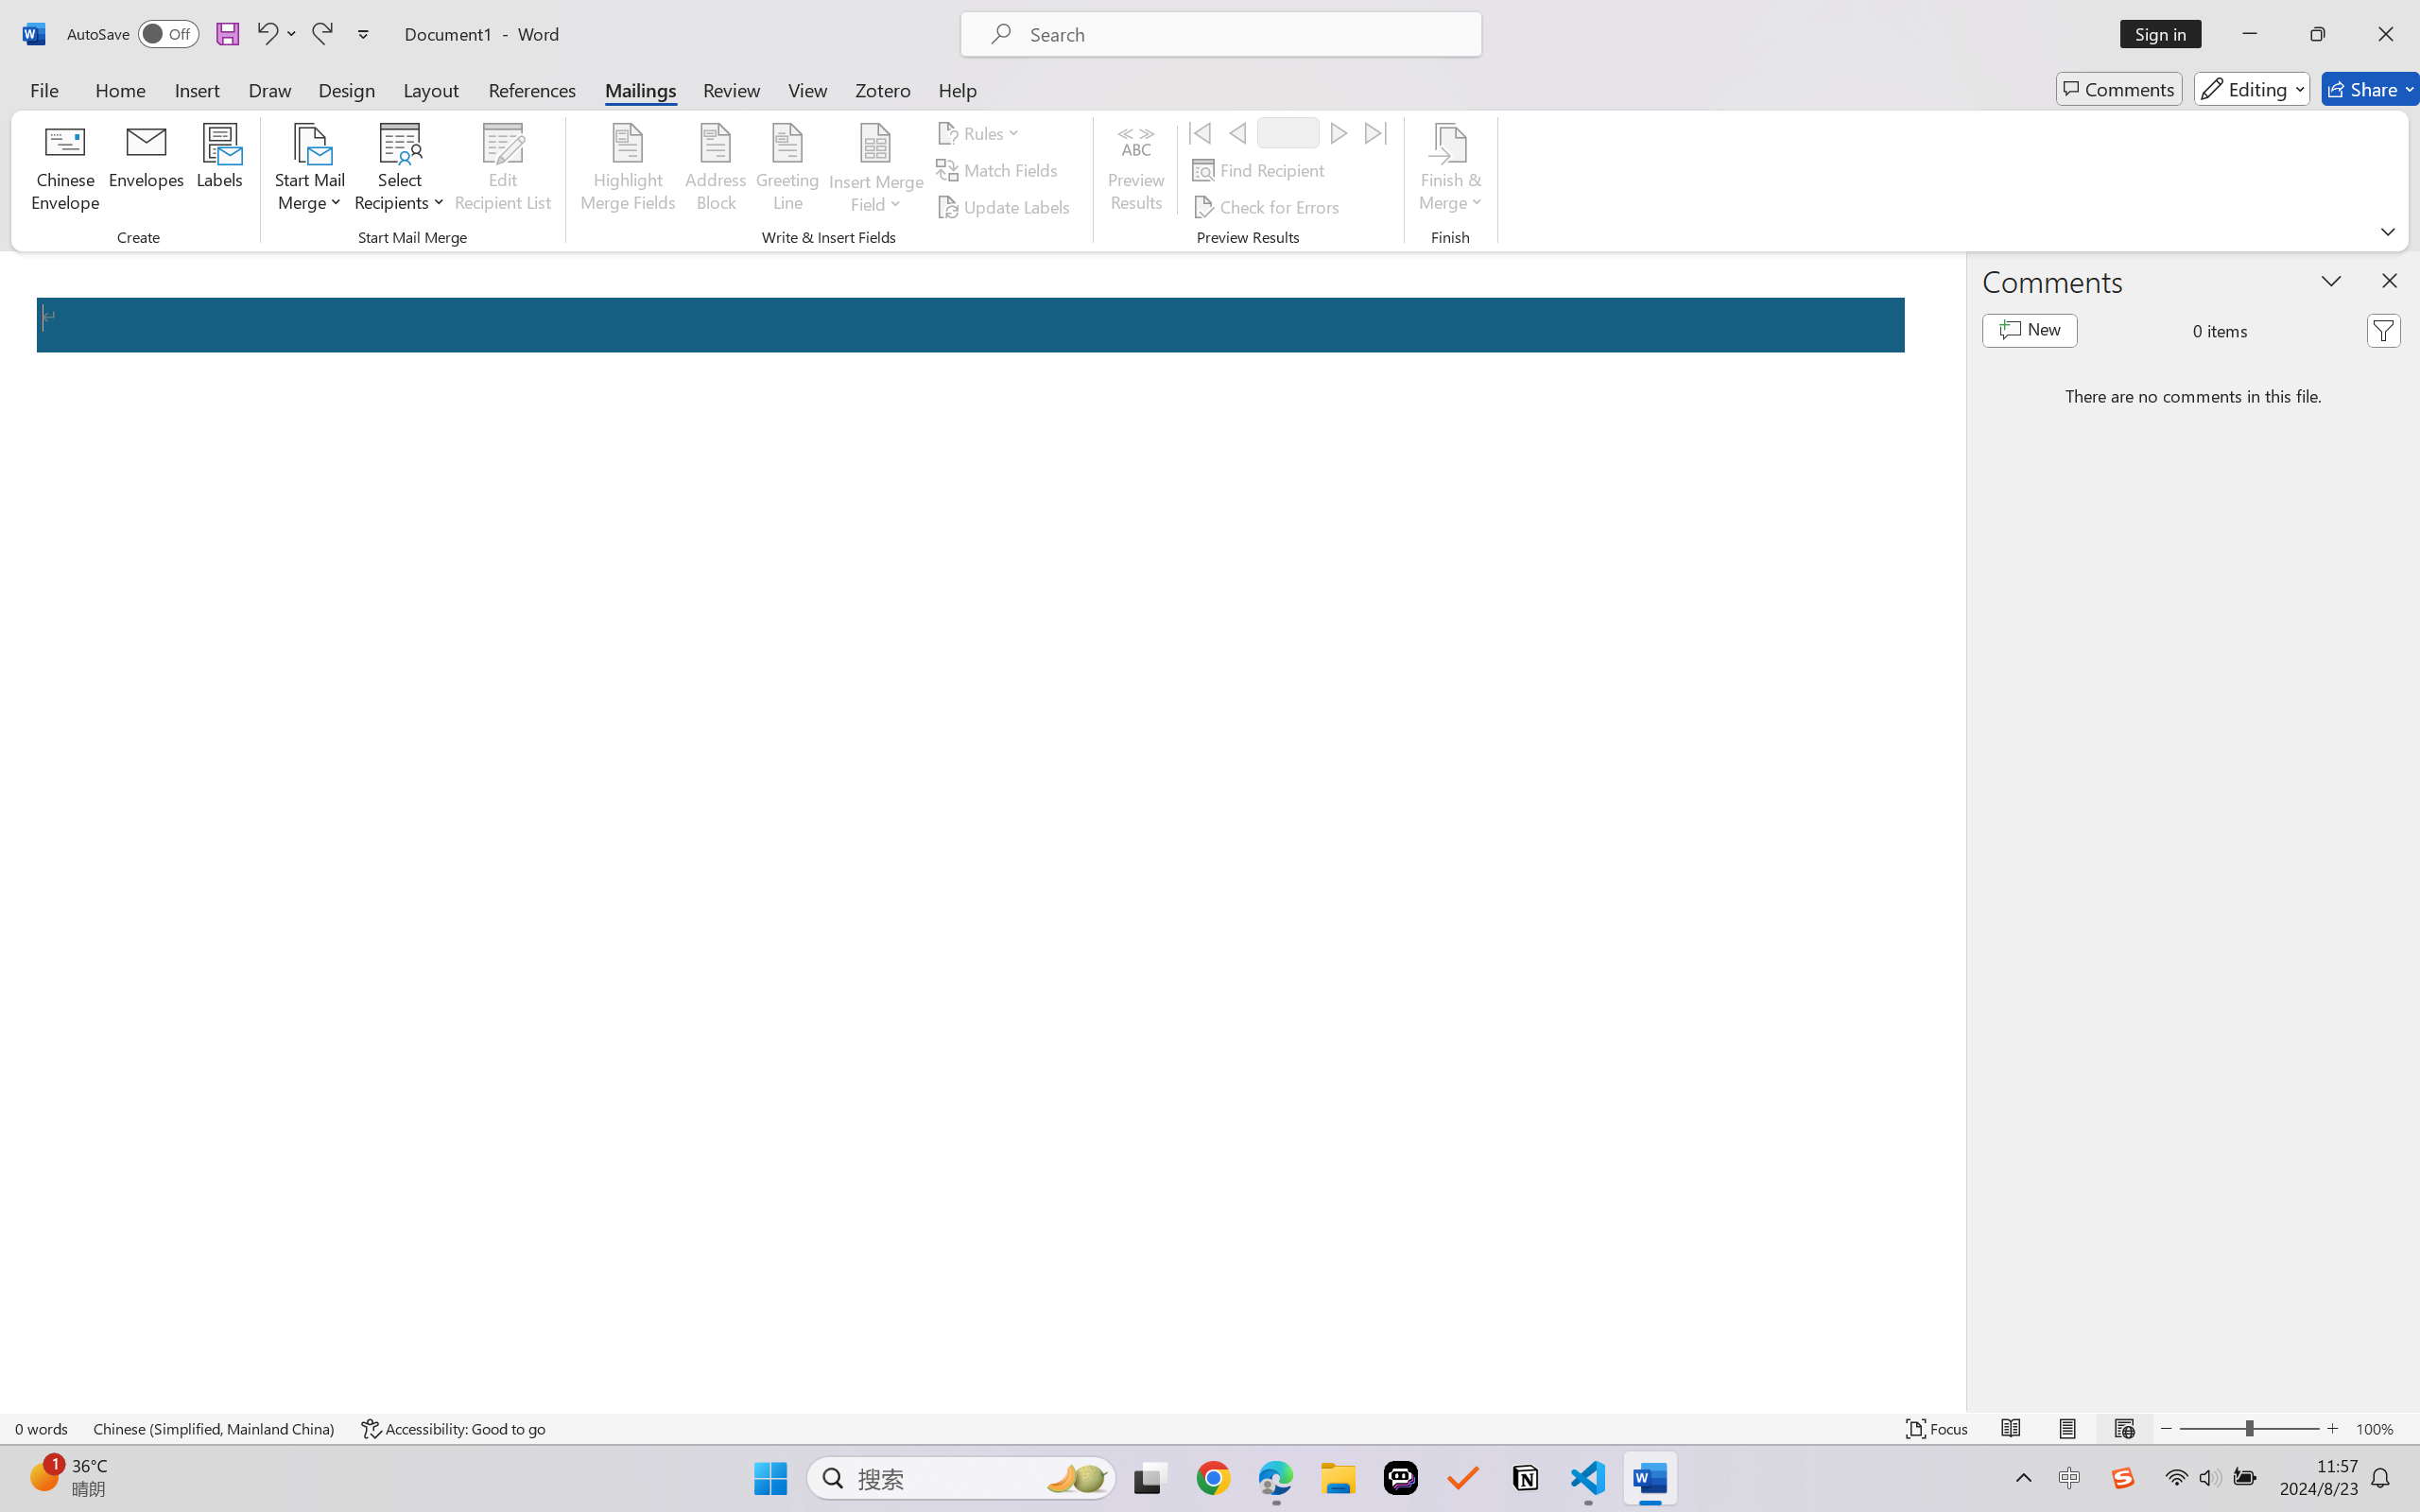 The width and height of the screenshot is (2420, 1512). What do you see at coordinates (216, 1429) in the screenshot?
I see `Language Chinese (Simplified, Mainland China)` at bounding box center [216, 1429].